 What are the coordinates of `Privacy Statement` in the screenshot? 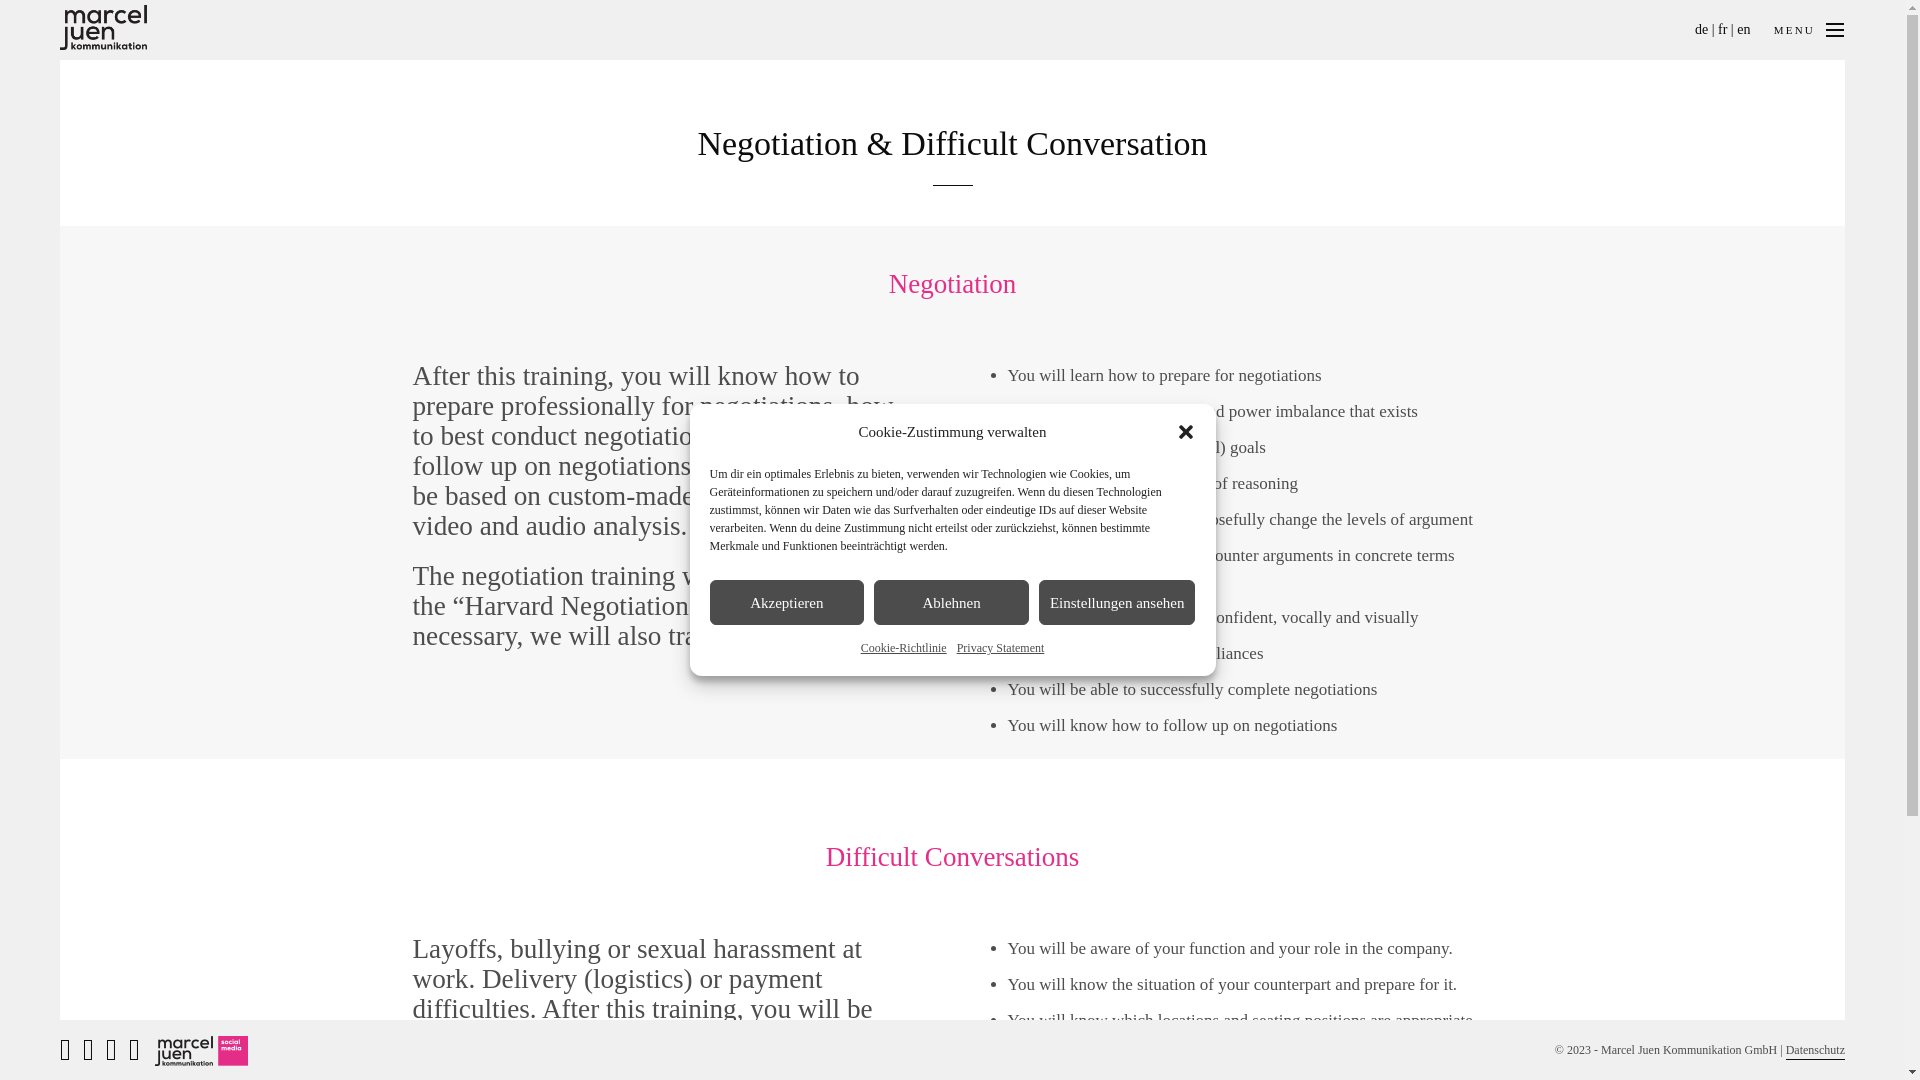 It's located at (1000, 648).